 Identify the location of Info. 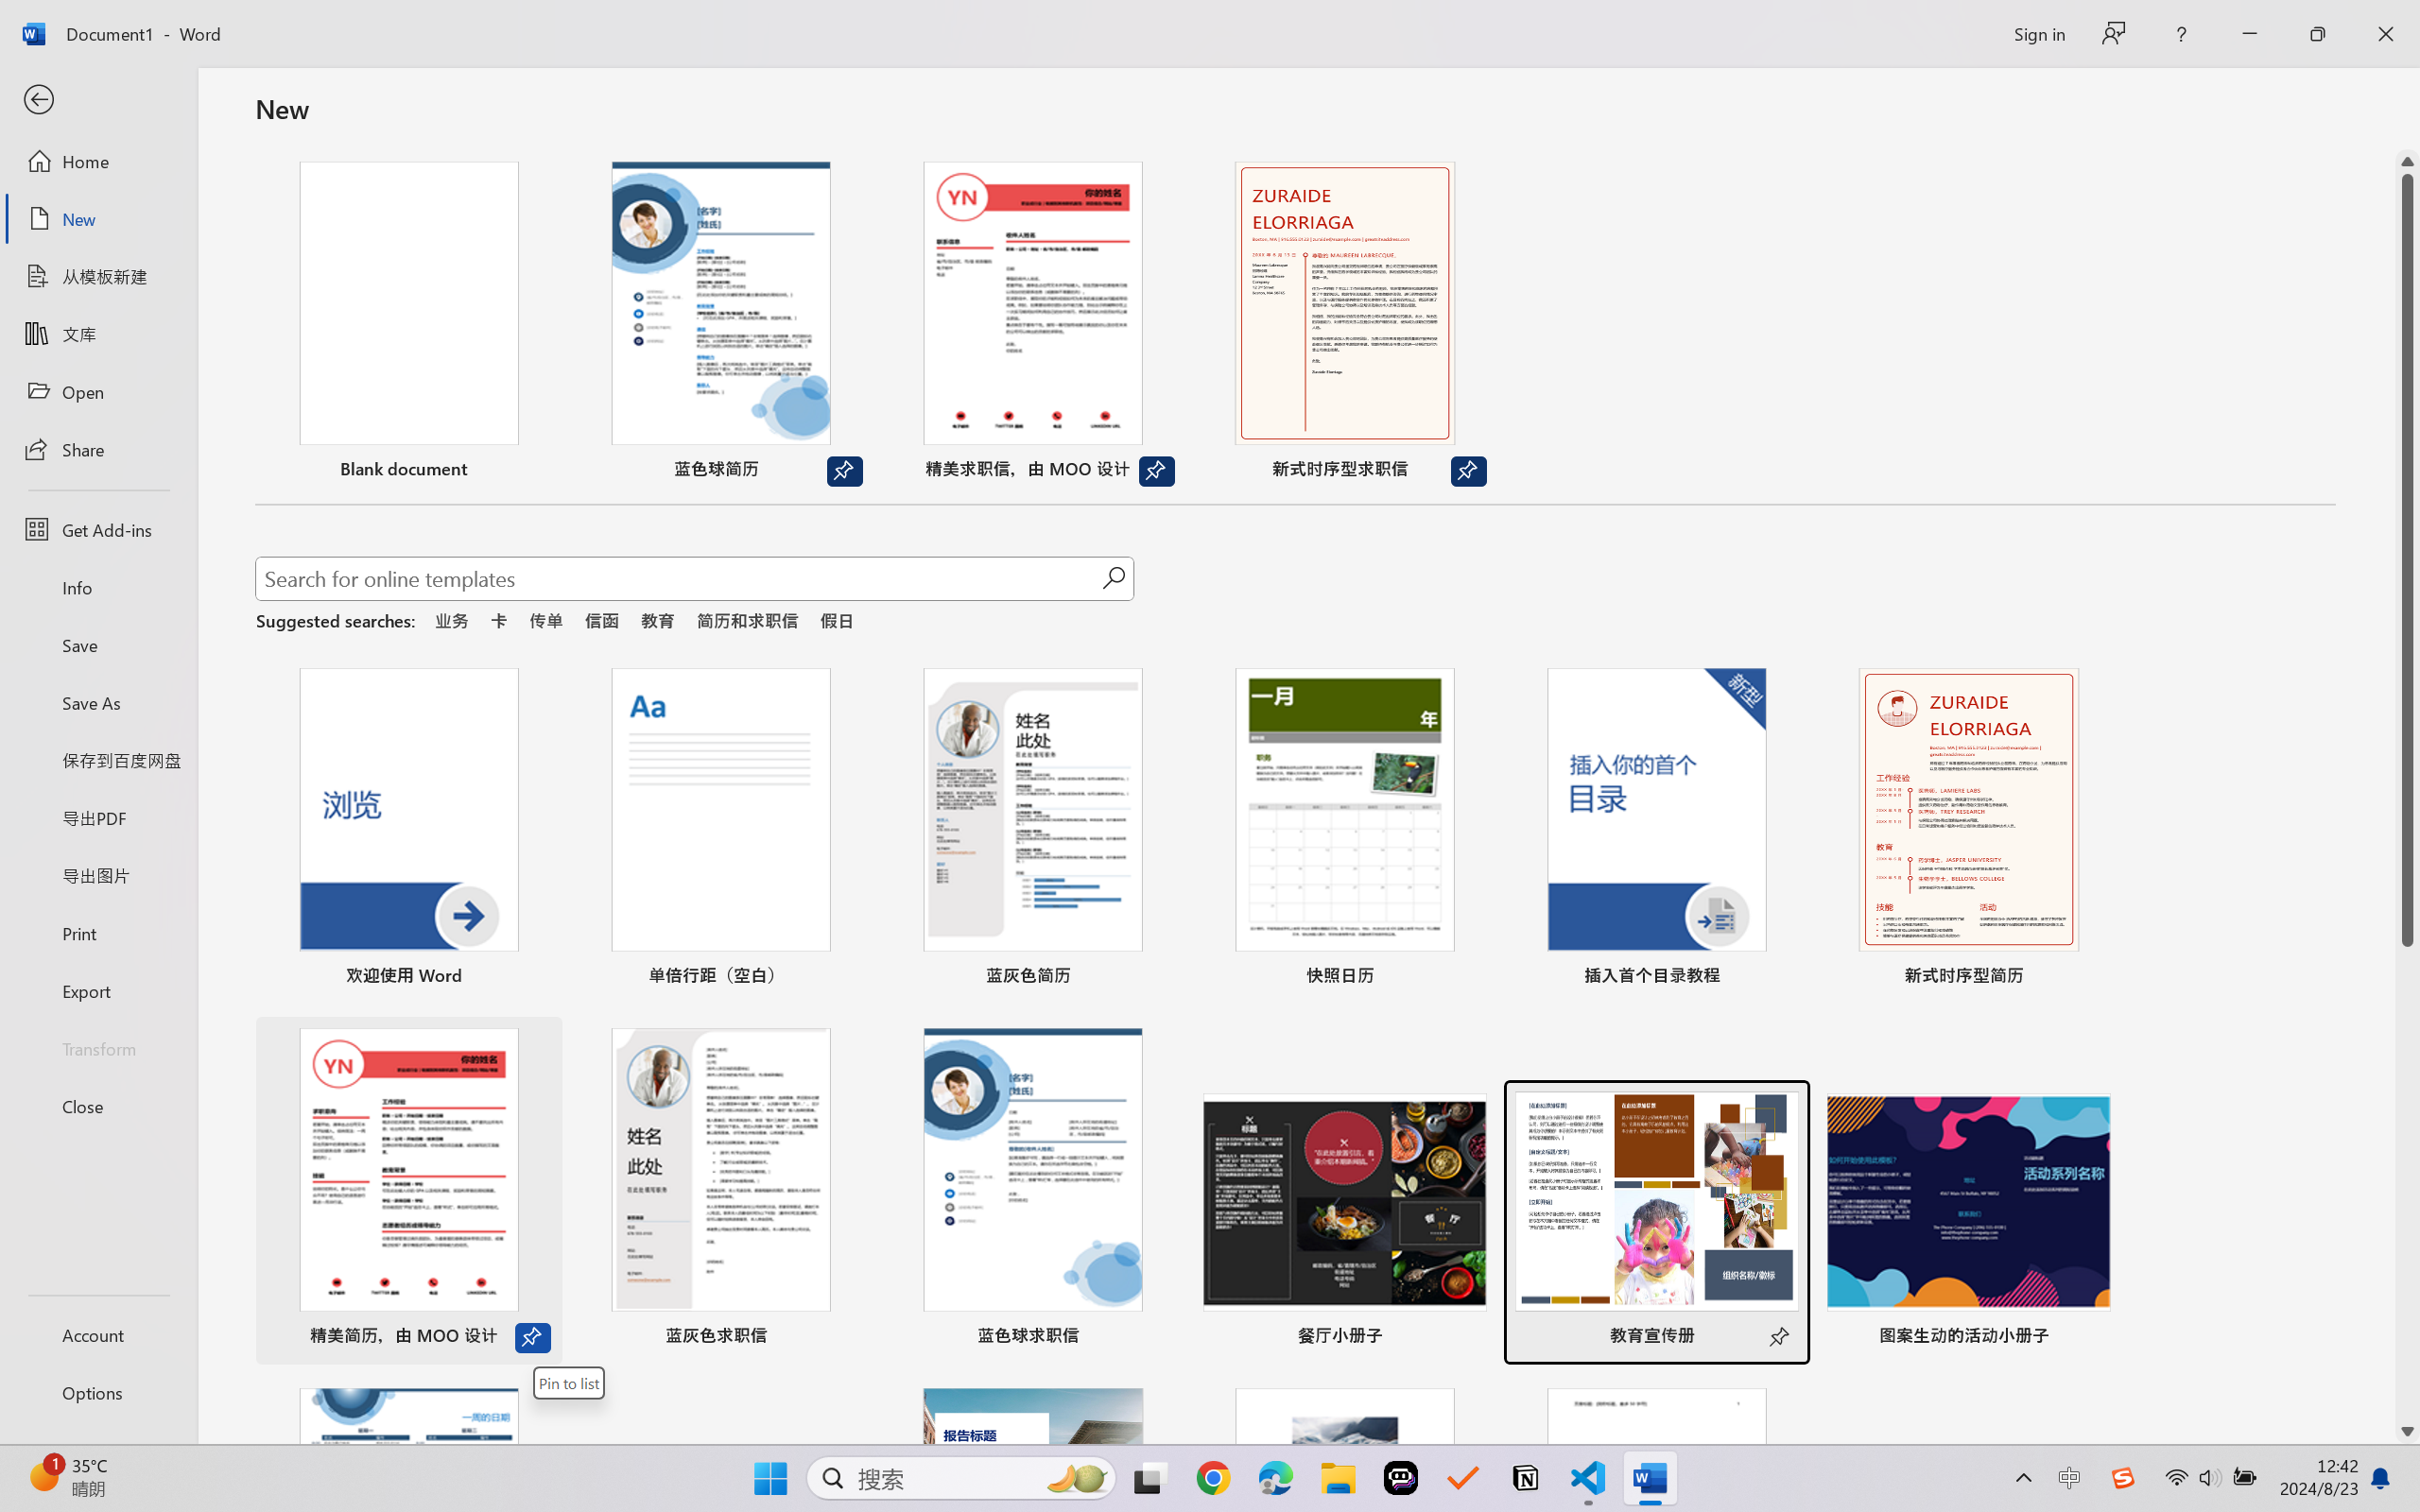
(98, 587).